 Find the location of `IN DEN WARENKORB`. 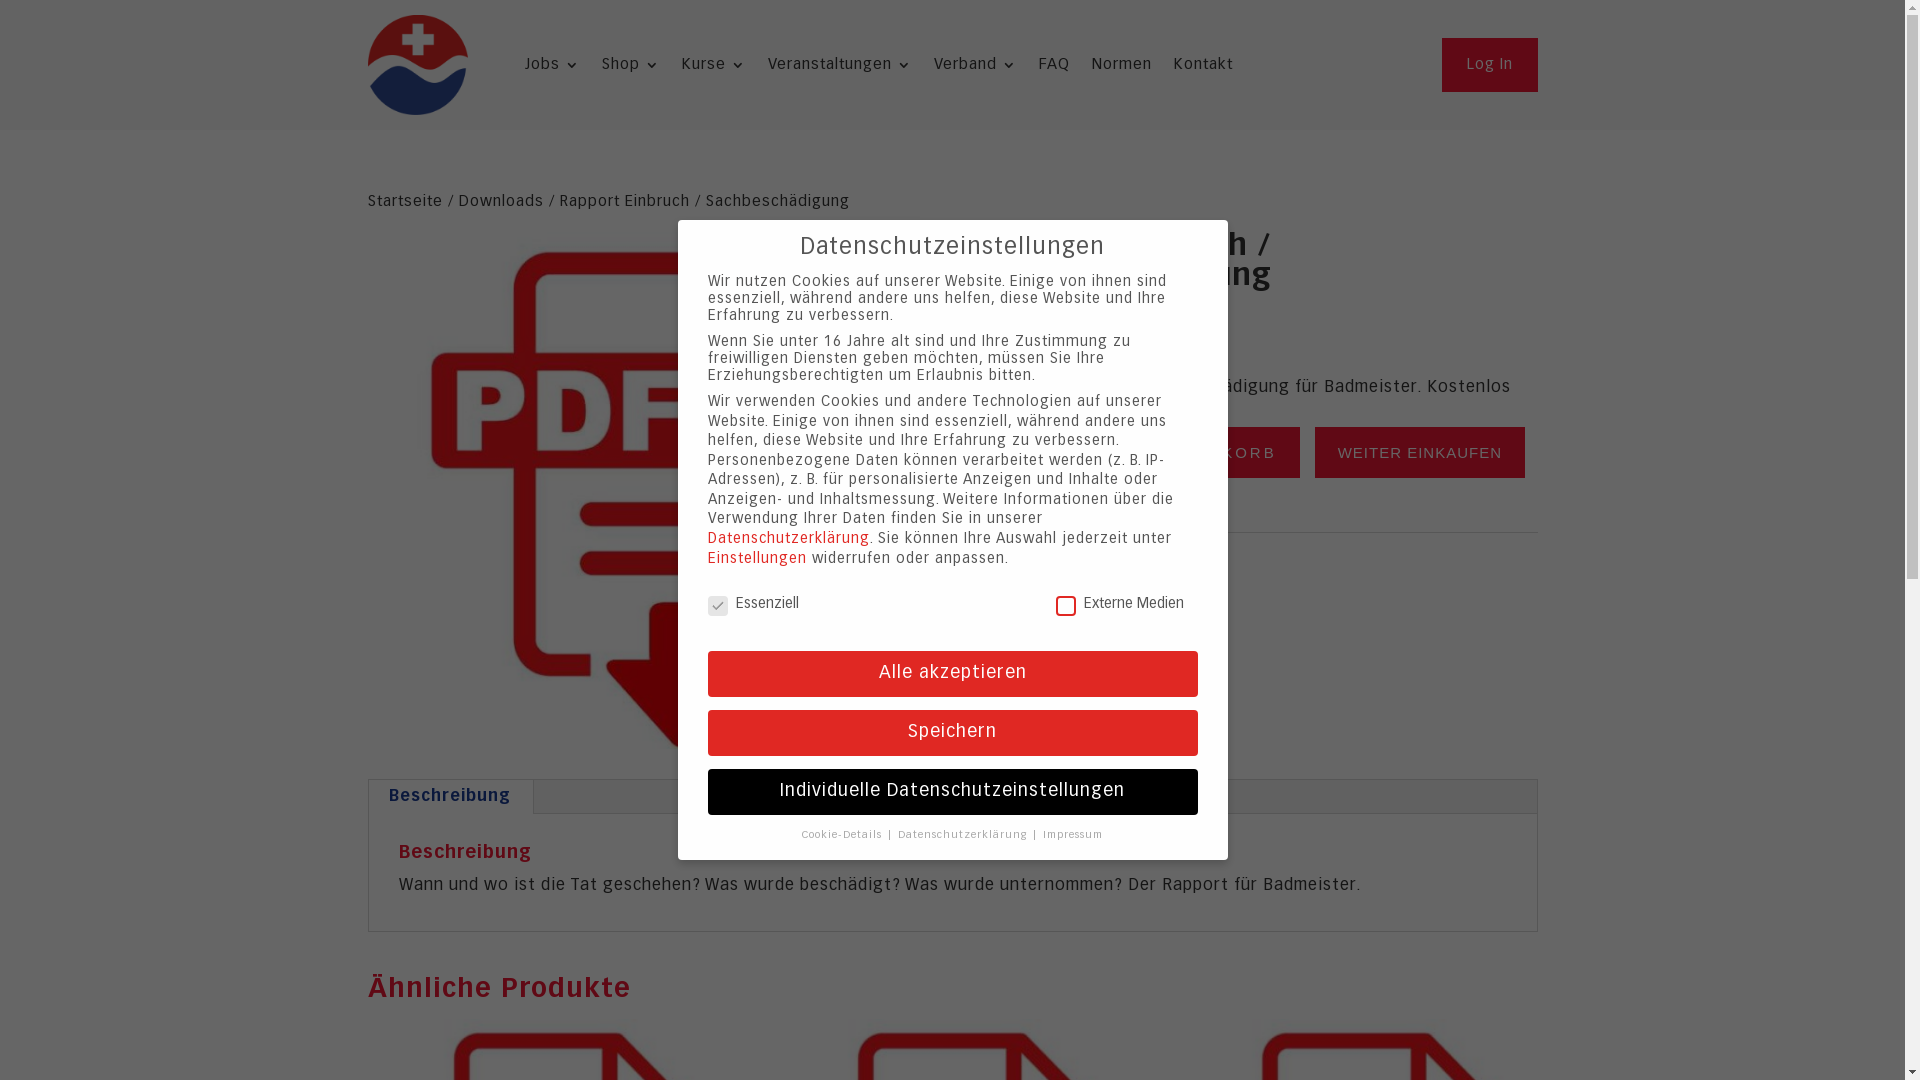

IN DEN WARENKORB is located at coordinates (1176, 452).